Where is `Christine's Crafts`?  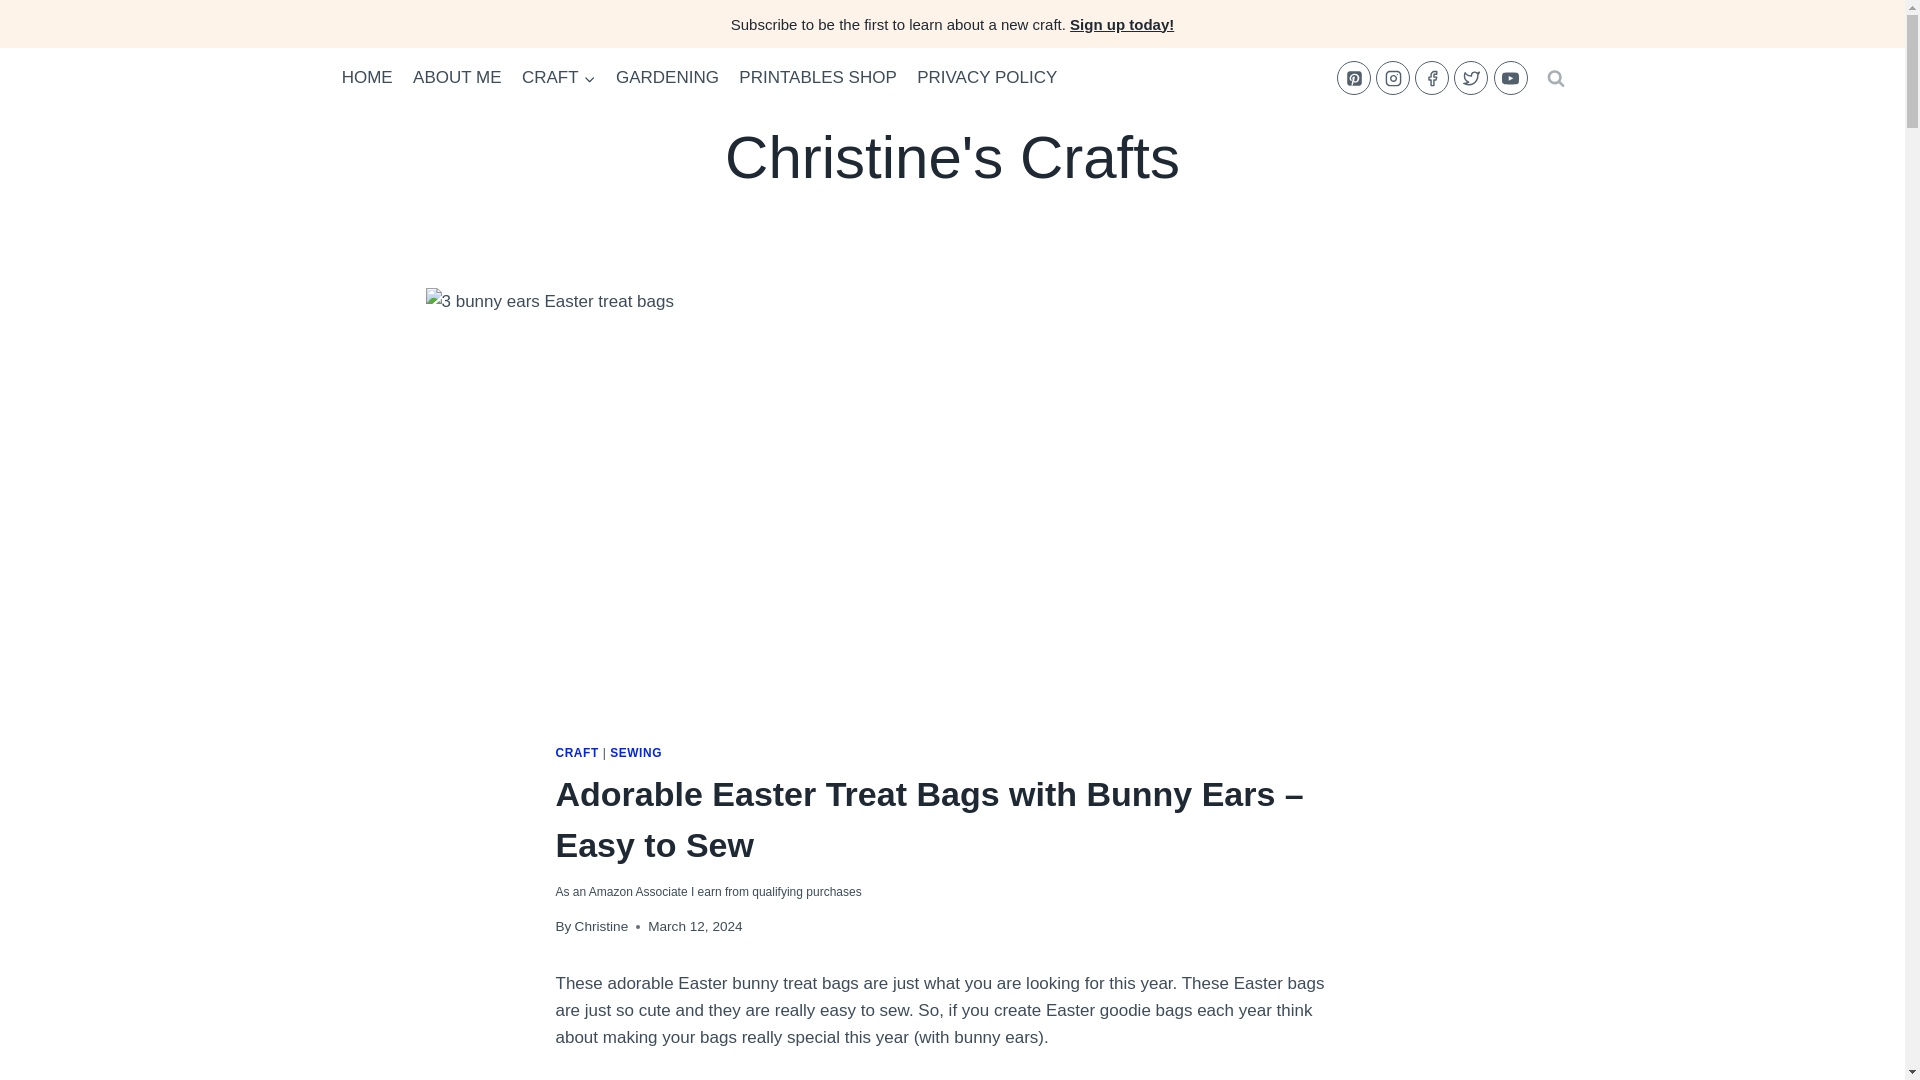 Christine's Crafts is located at coordinates (952, 158).